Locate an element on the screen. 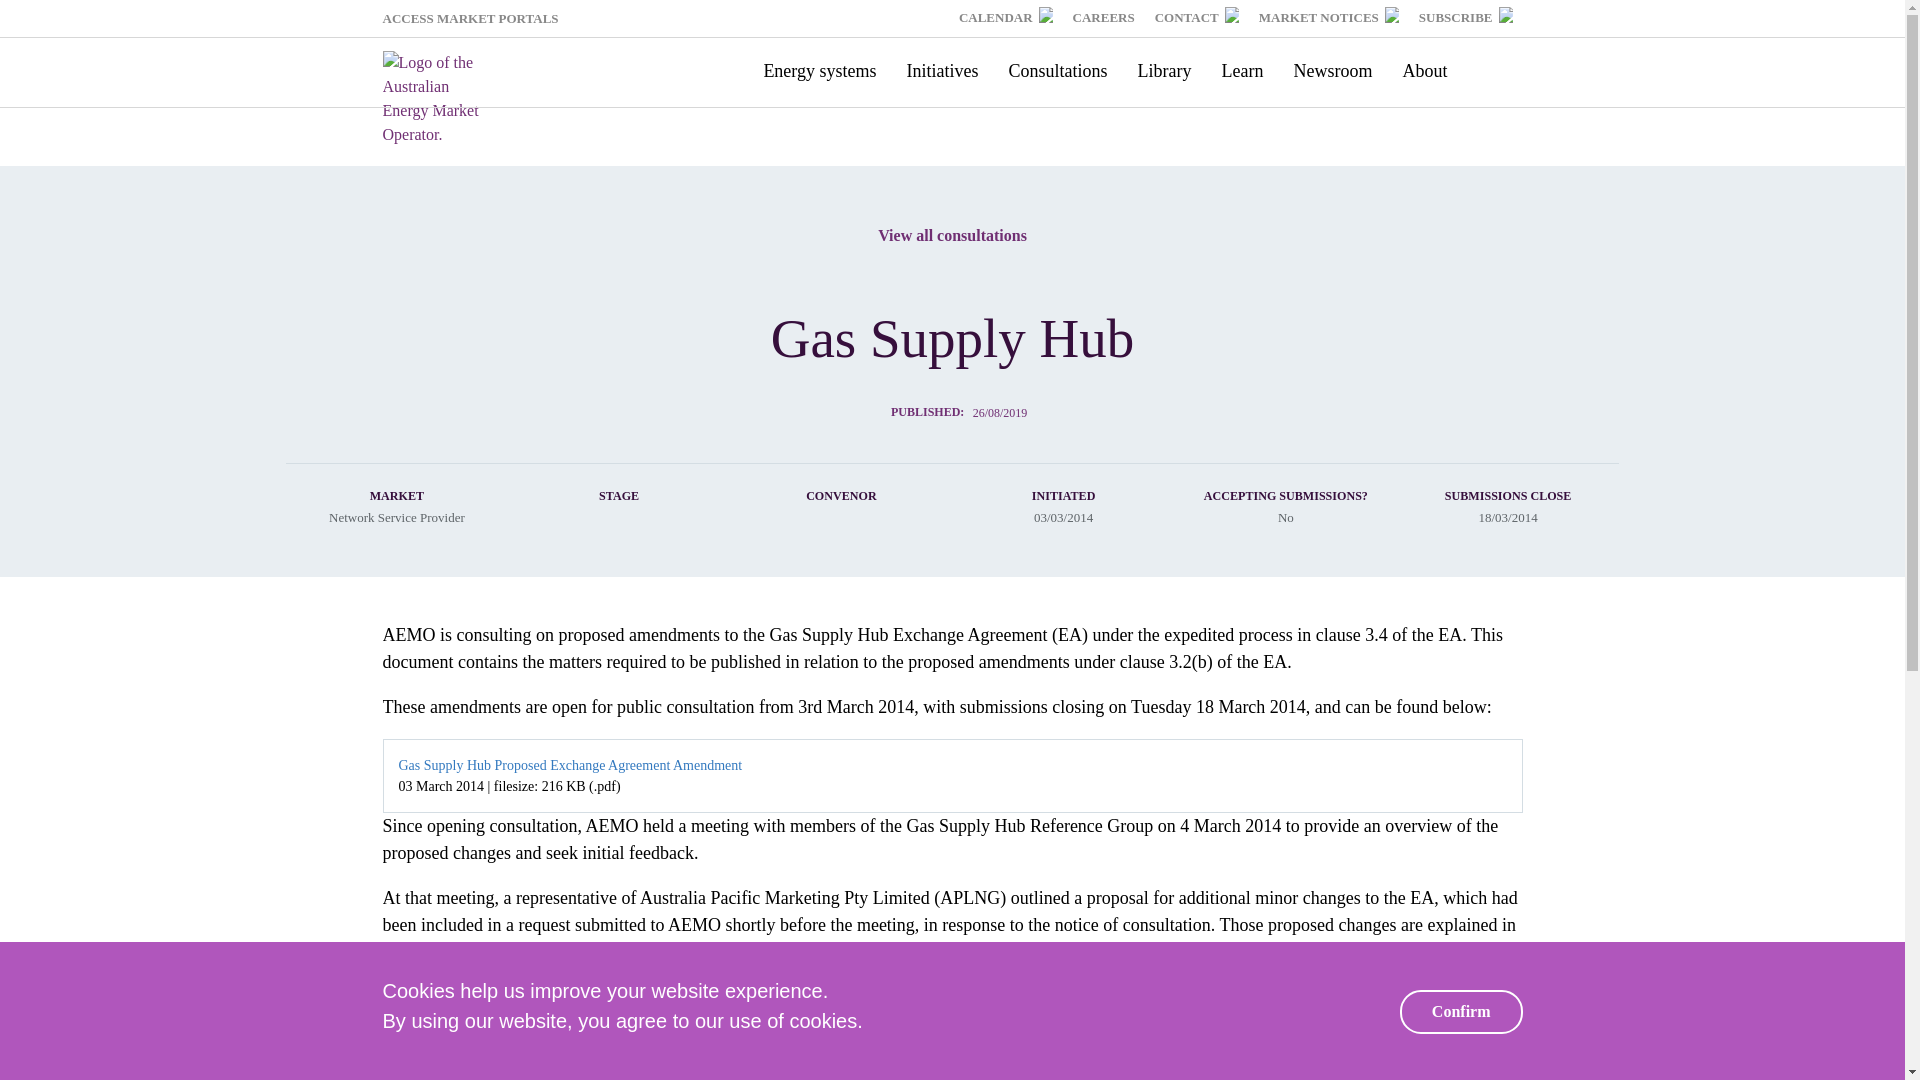 This screenshot has height=1080, width=1920. ACCESS MARKET PORTALS is located at coordinates (478, 18).